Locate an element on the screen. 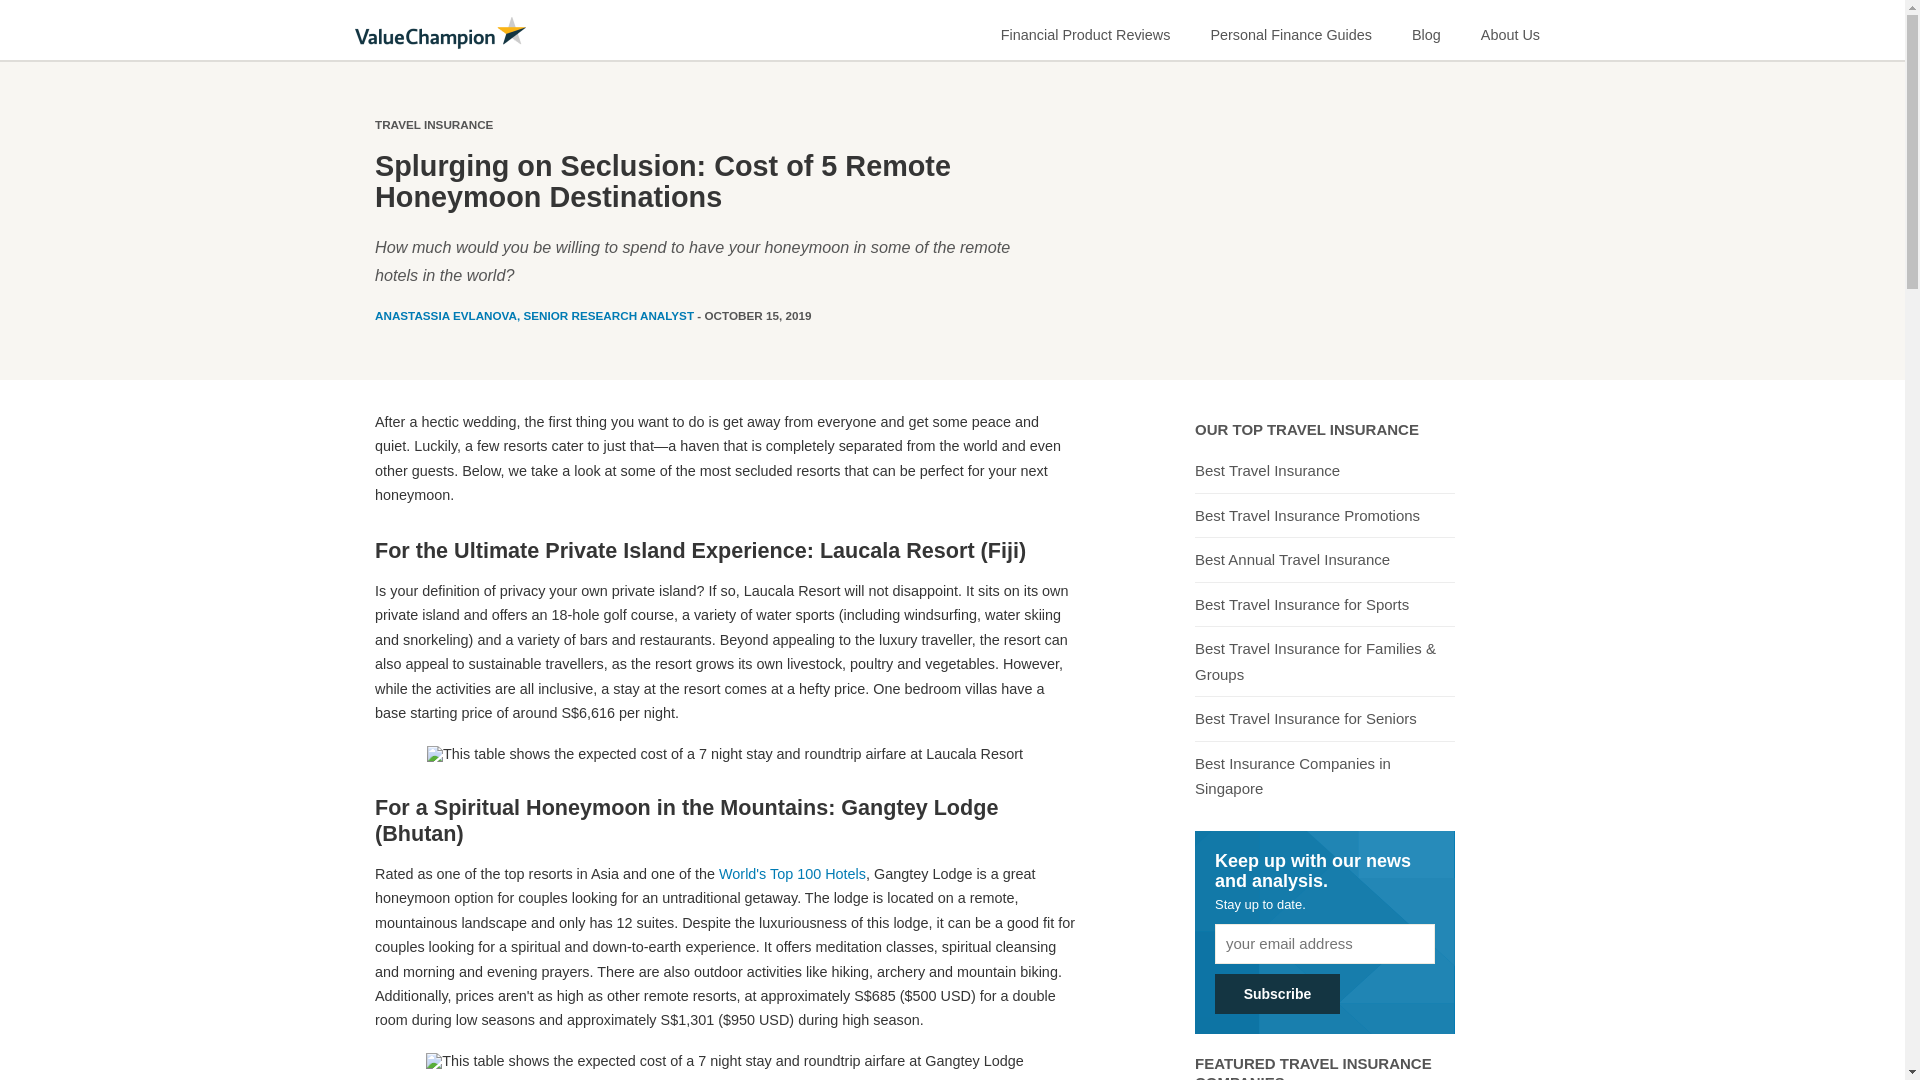  Best Travel Insurance for Sports is located at coordinates (1302, 604).